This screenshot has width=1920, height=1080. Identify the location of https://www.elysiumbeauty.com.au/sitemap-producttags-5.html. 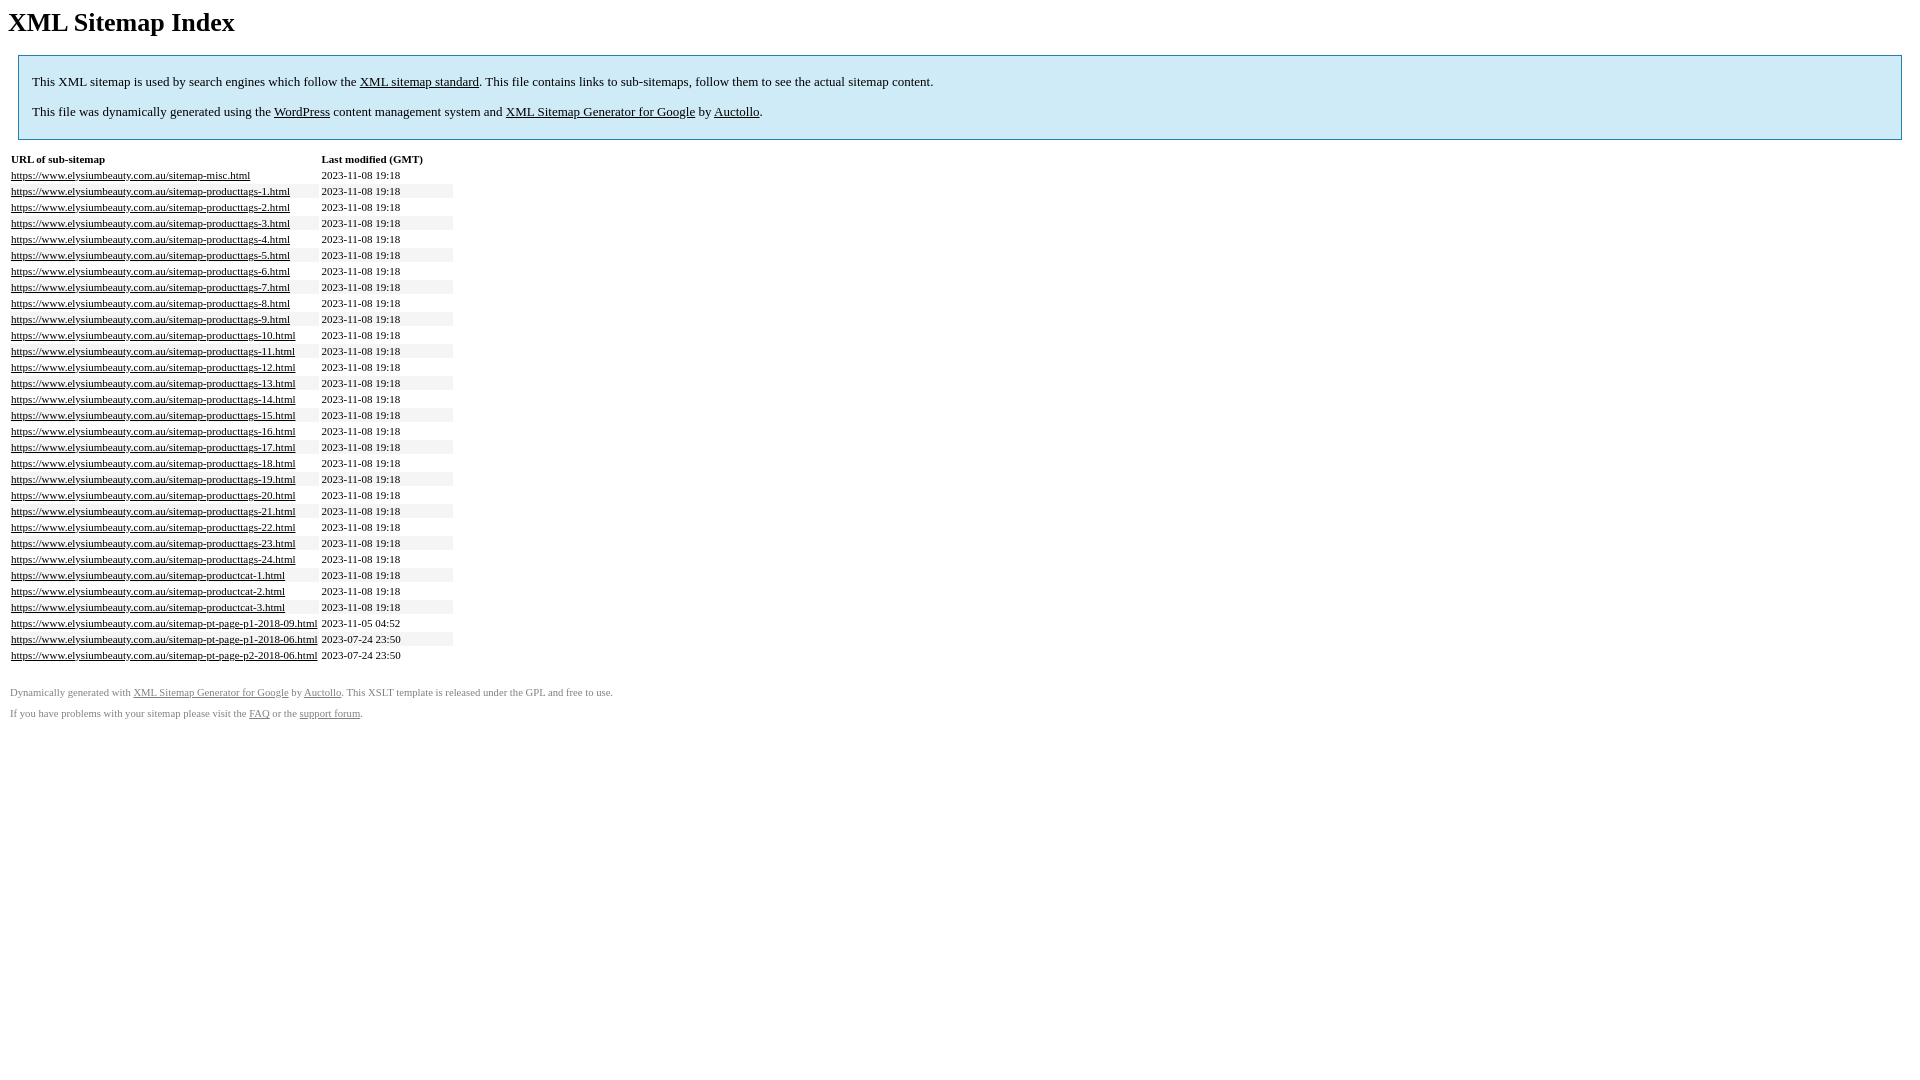
(150, 255).